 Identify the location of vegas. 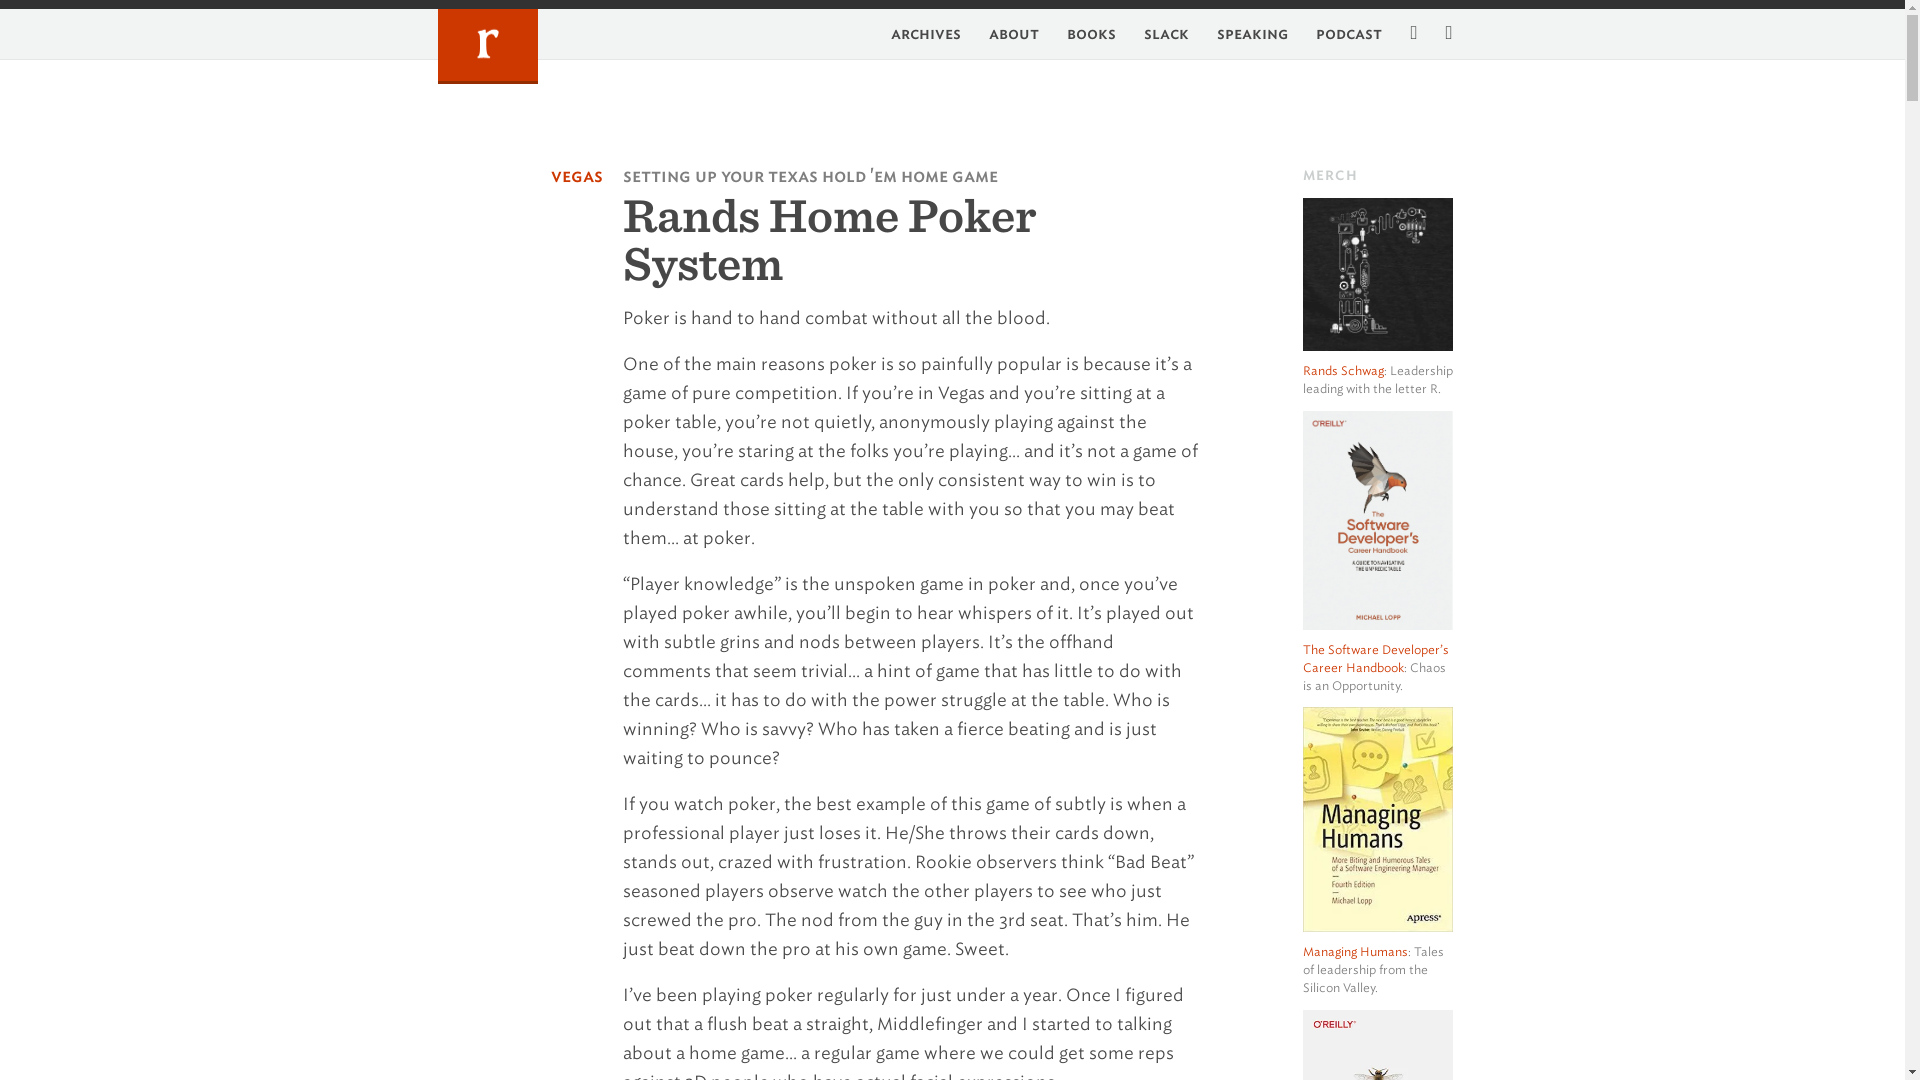
(576, 176).